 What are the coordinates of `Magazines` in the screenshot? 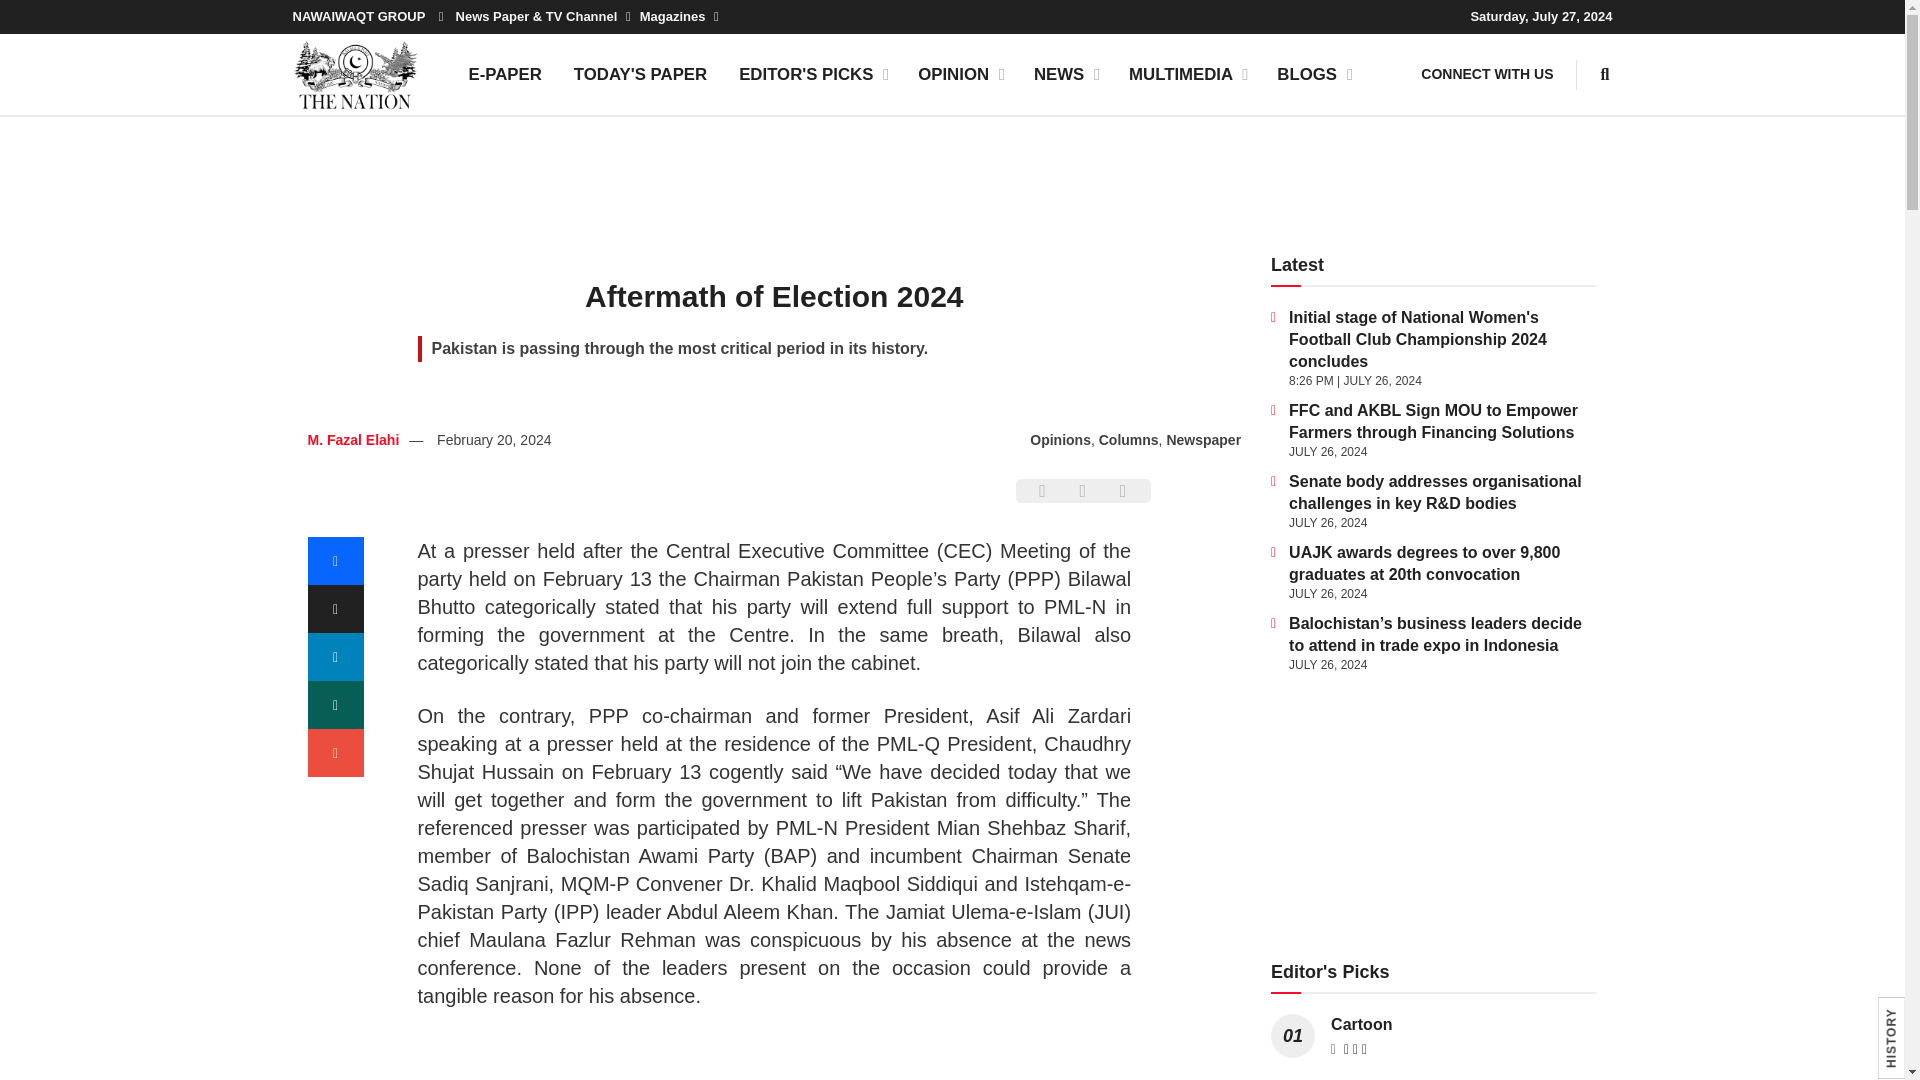 It's located at (678, 16).